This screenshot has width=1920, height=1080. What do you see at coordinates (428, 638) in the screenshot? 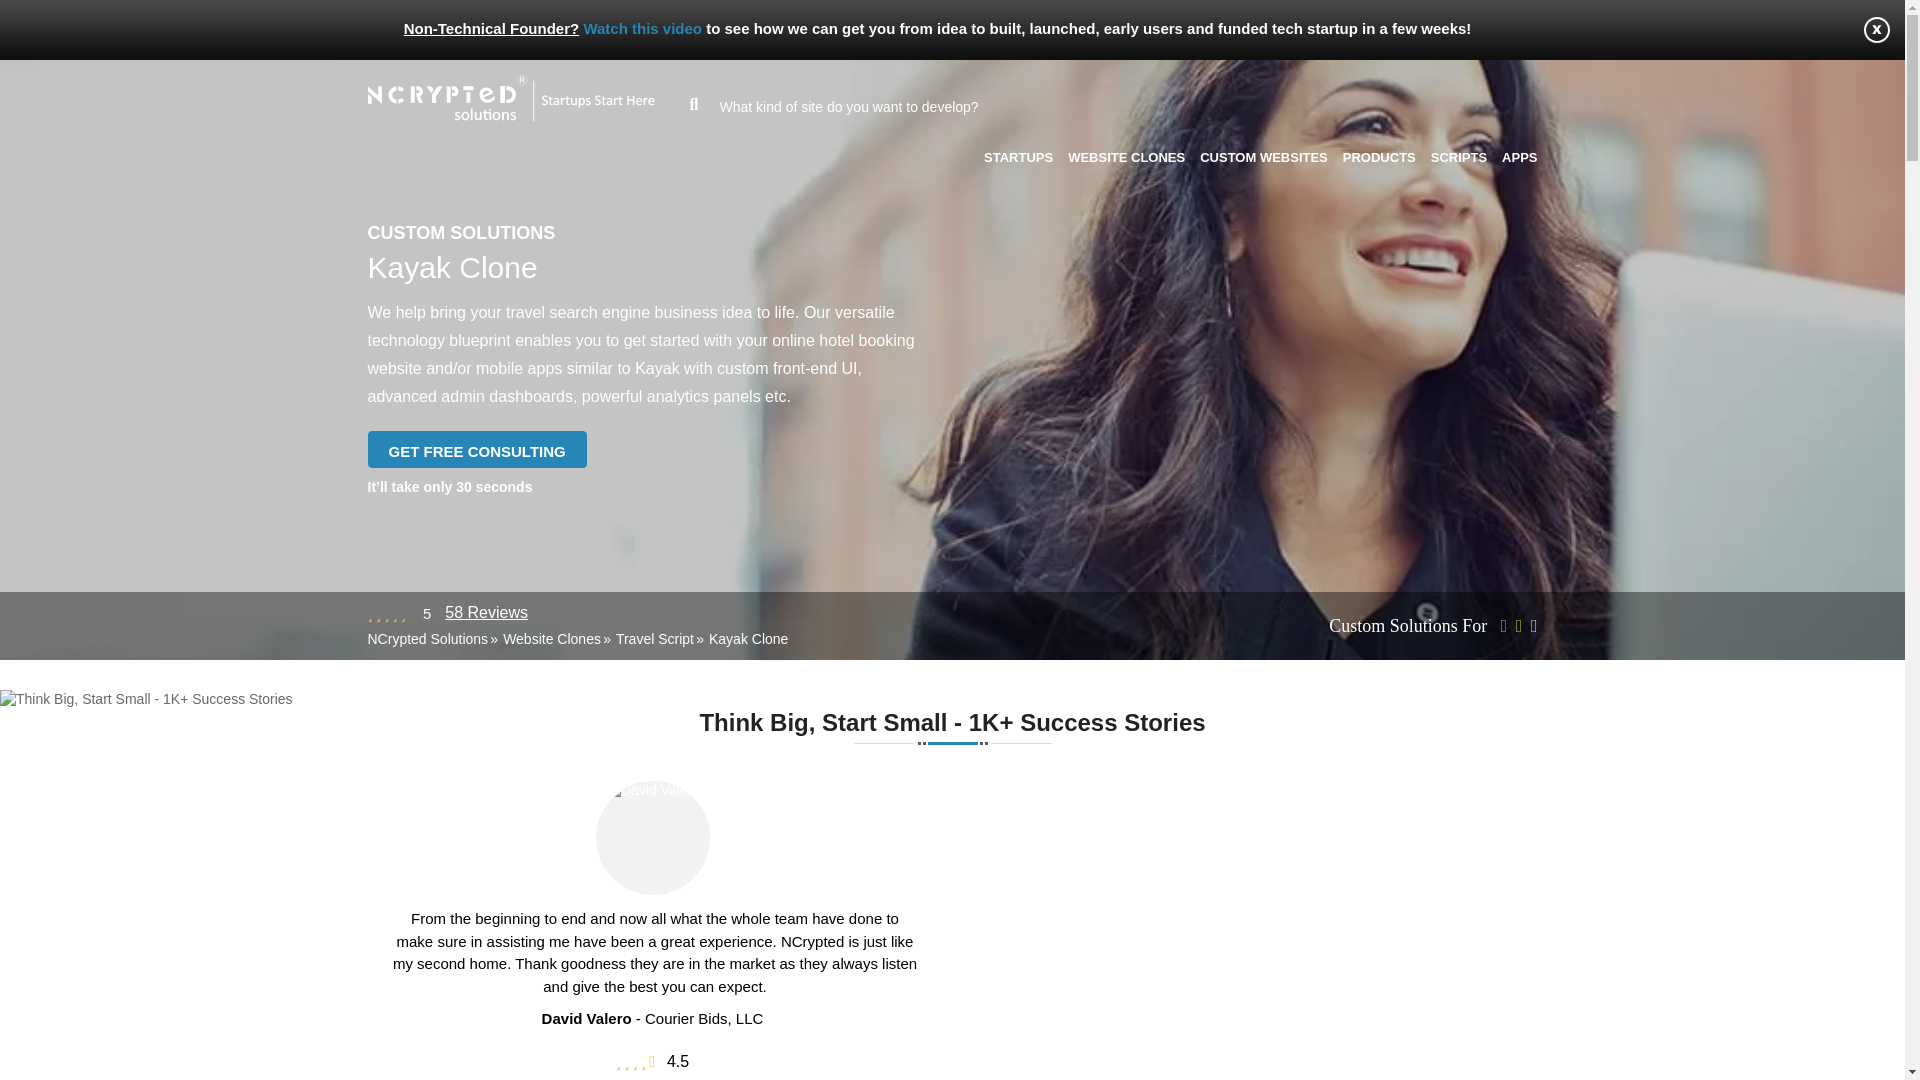
I see `NCrypted Solutions` at bounding box center [428, 638].